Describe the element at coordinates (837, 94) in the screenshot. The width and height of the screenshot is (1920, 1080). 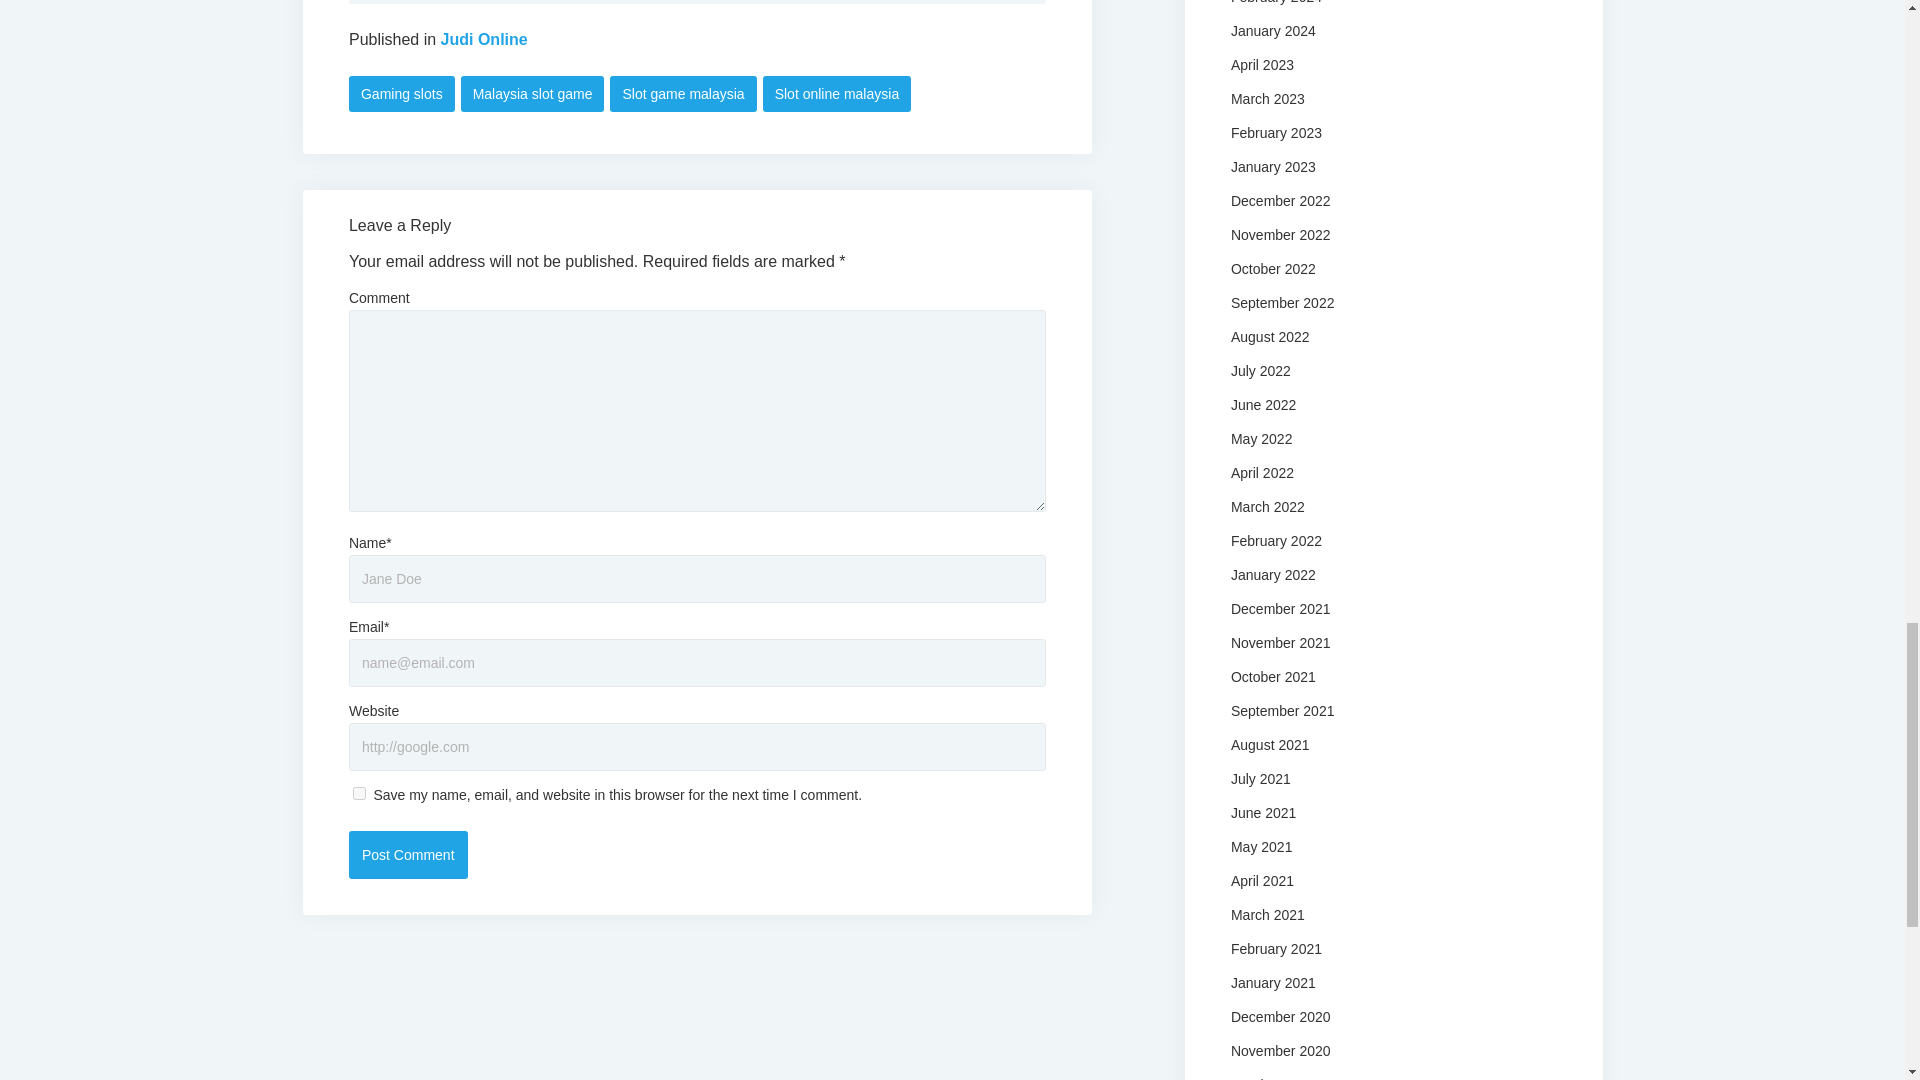
I see `View all posts tagged Slot online malaysia` at that location.